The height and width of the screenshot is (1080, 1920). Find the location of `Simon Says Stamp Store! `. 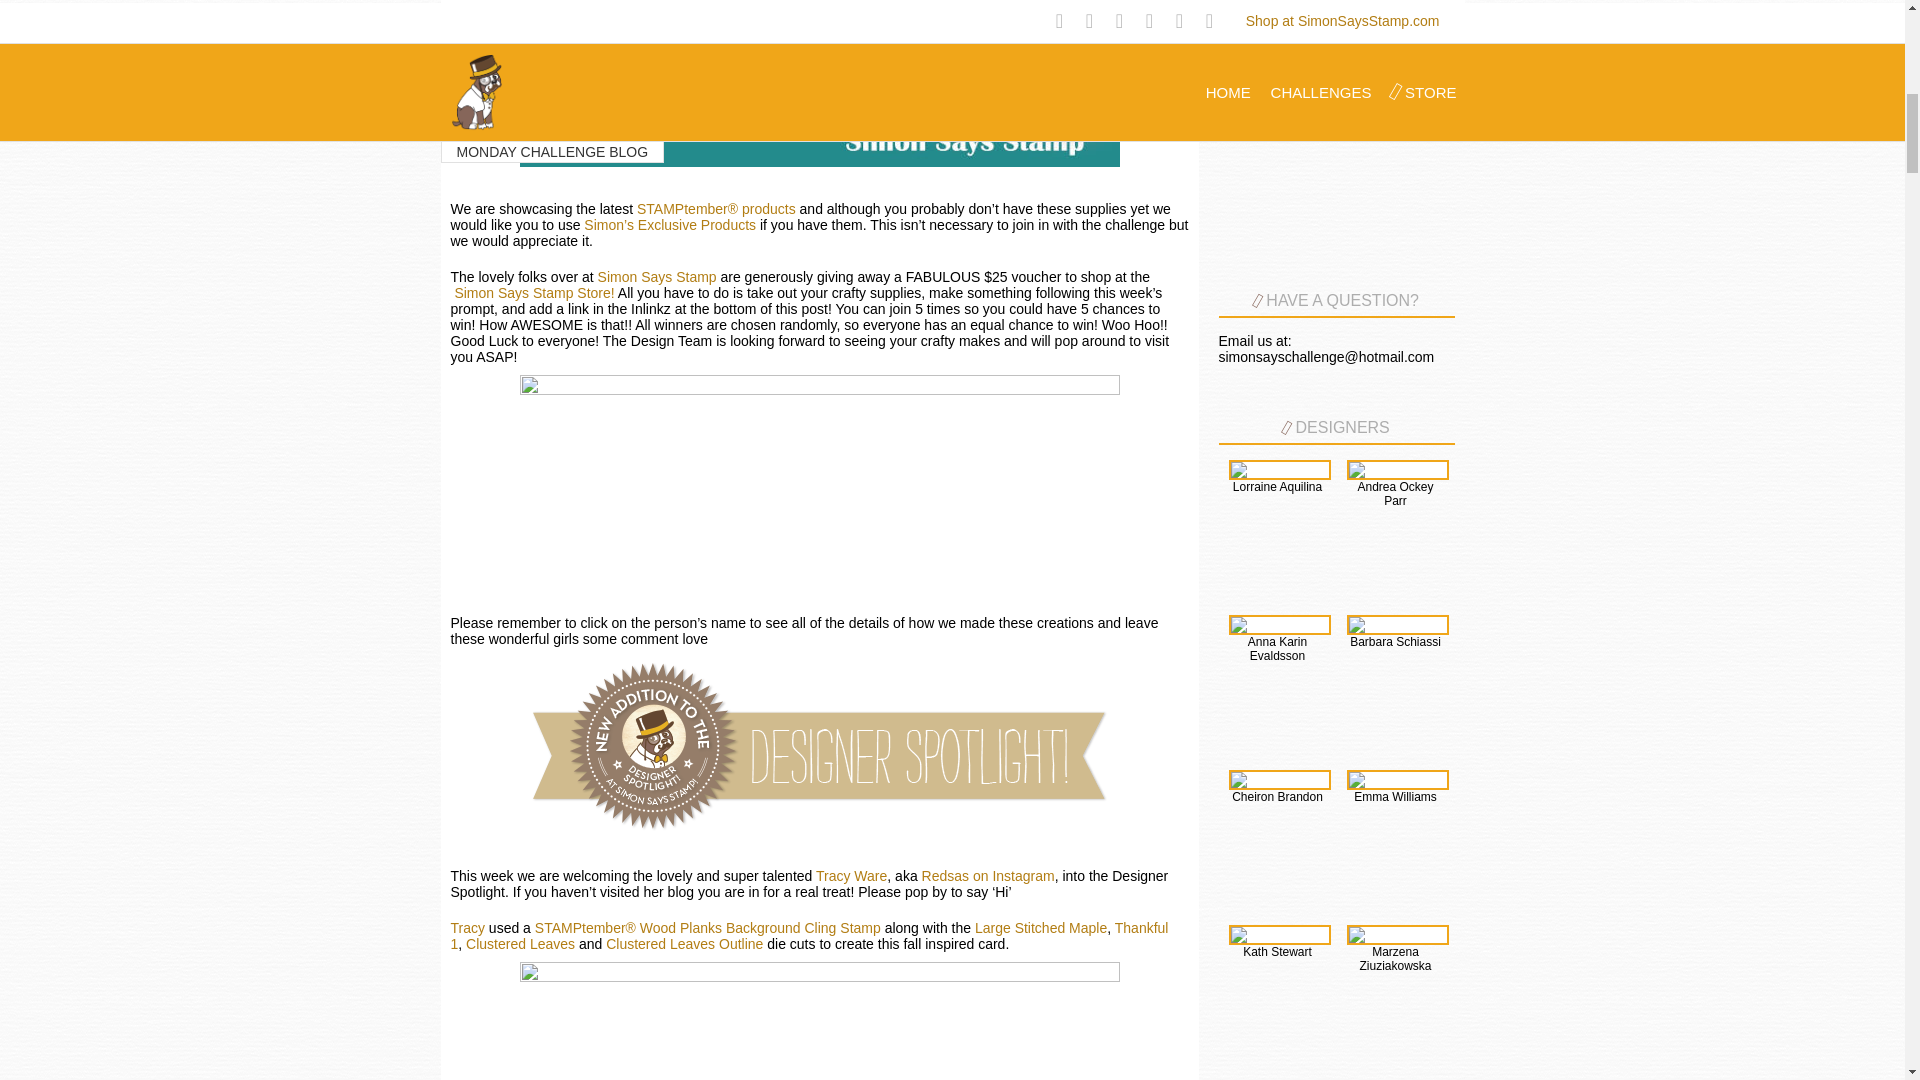

Simon Says Stamp Store!  is located at coordinates (534, 293).